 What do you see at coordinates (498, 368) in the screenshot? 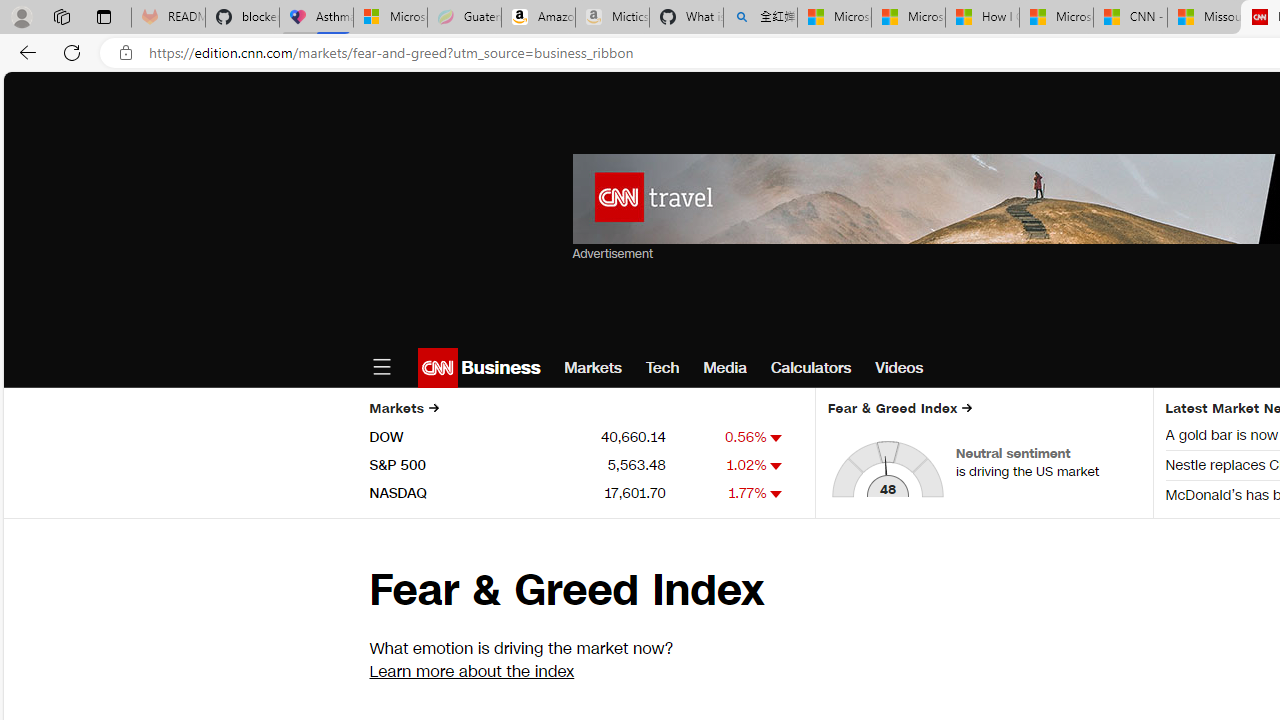
I see `Business` at bounding box center [498, 368].